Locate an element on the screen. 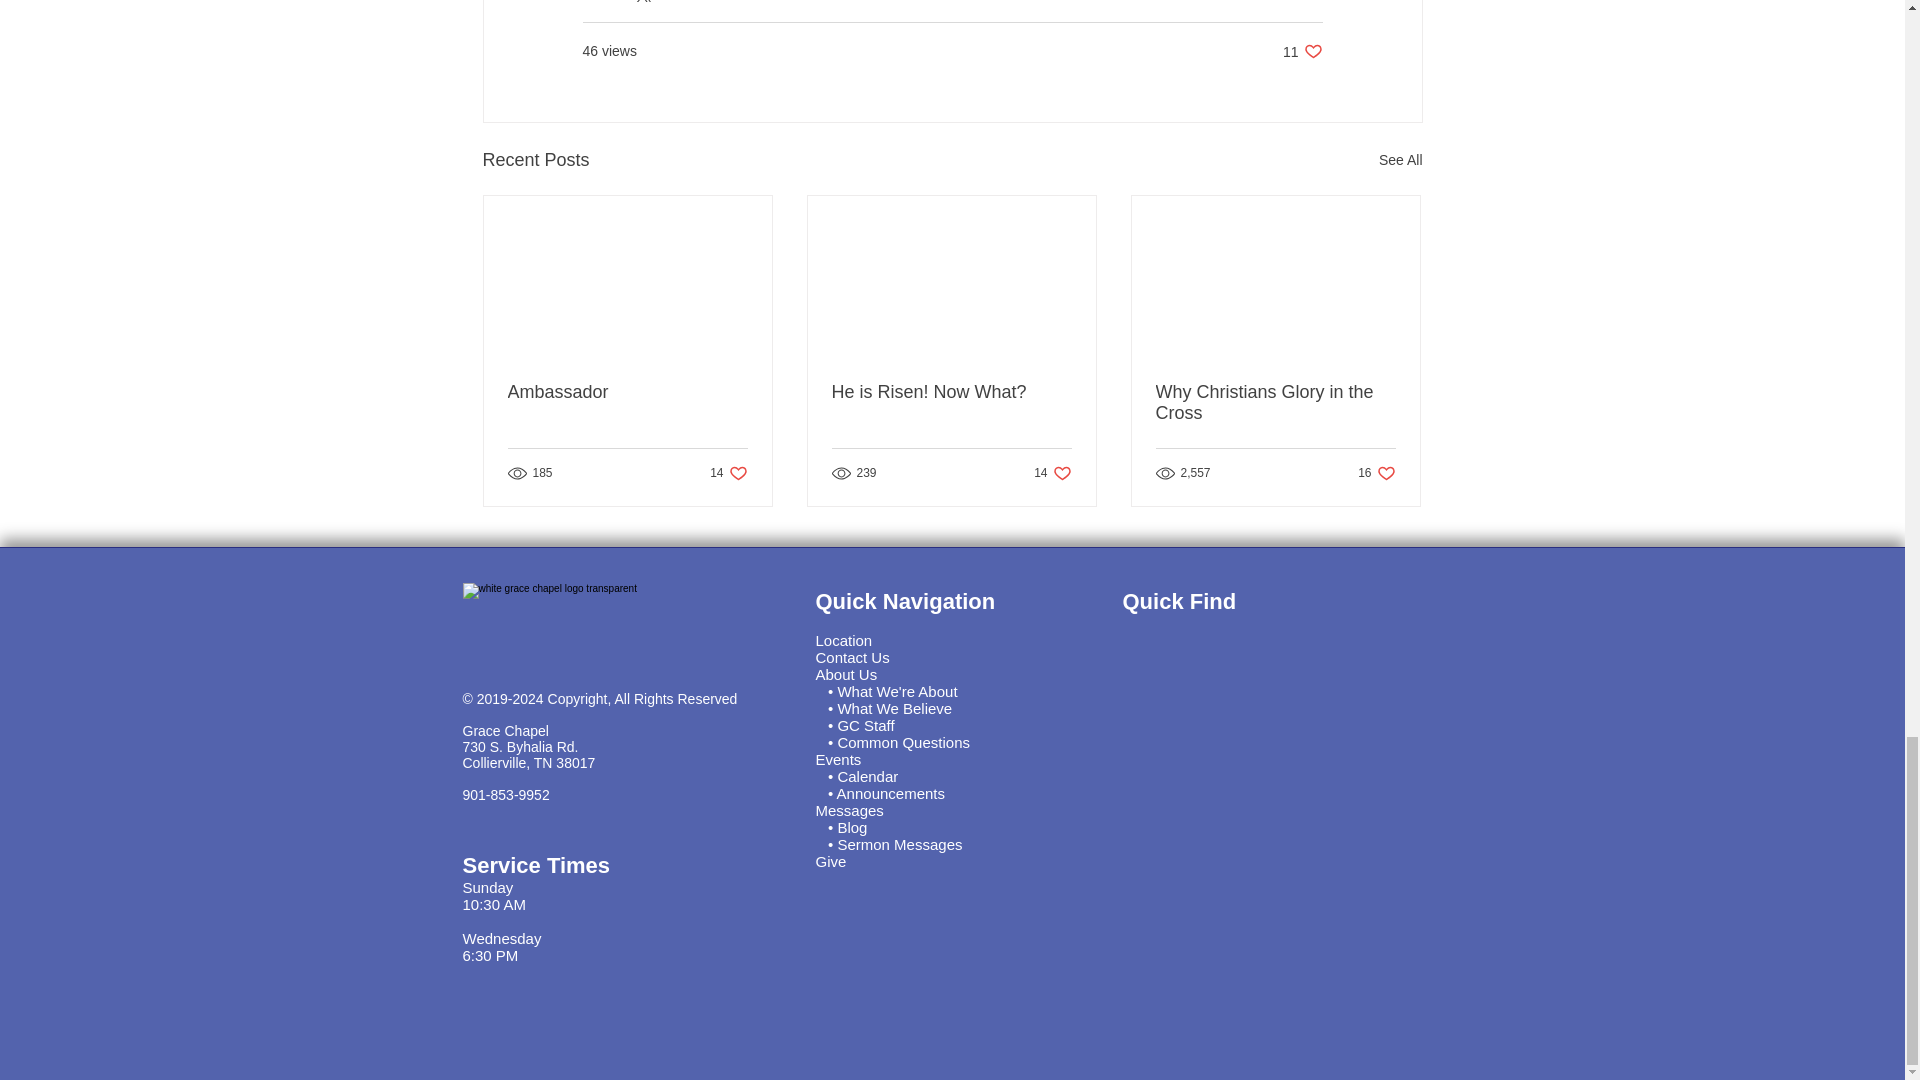 Image resolution: width=1920 pixels, height=1080 pixels. Why Christians Glory in the Cross is located at coordinates (628, 392).